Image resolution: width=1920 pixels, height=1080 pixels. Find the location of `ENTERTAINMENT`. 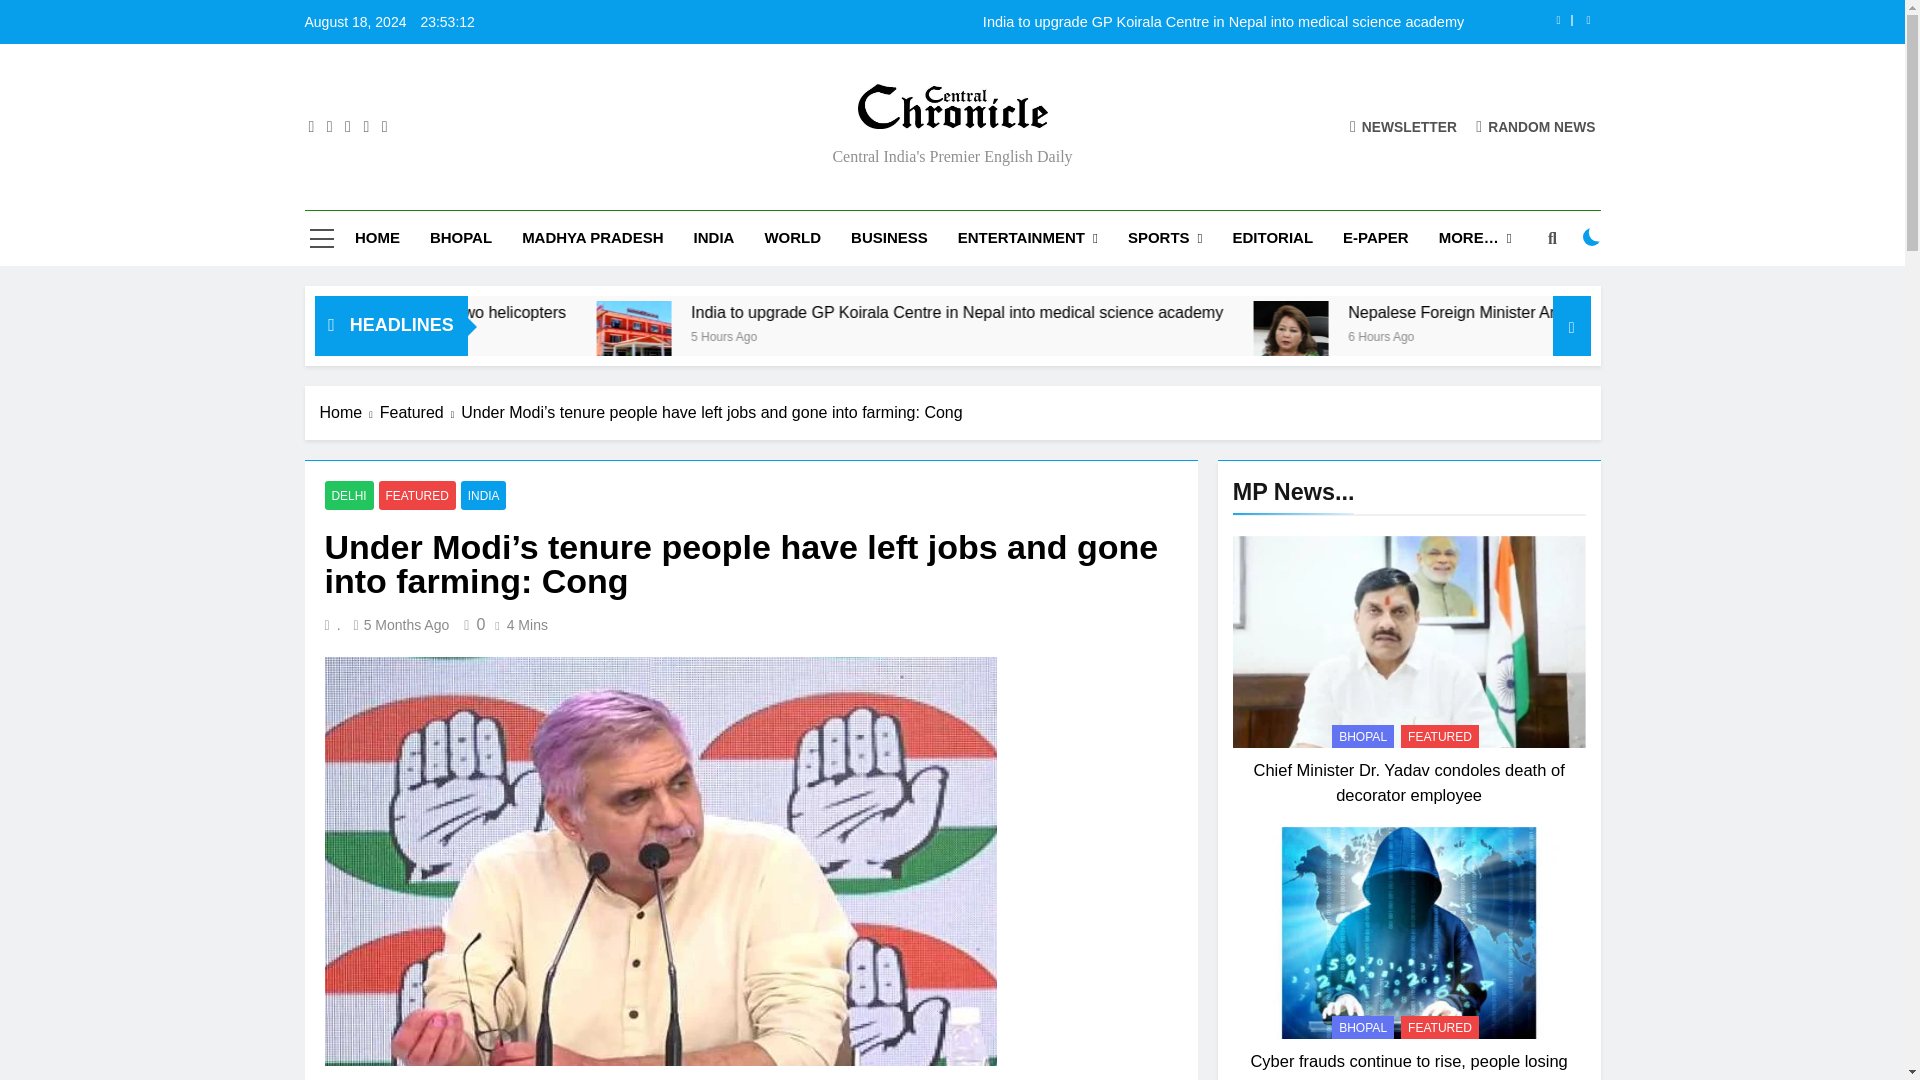

ENTERTAINMENT is located at coordinates (1028, 238).